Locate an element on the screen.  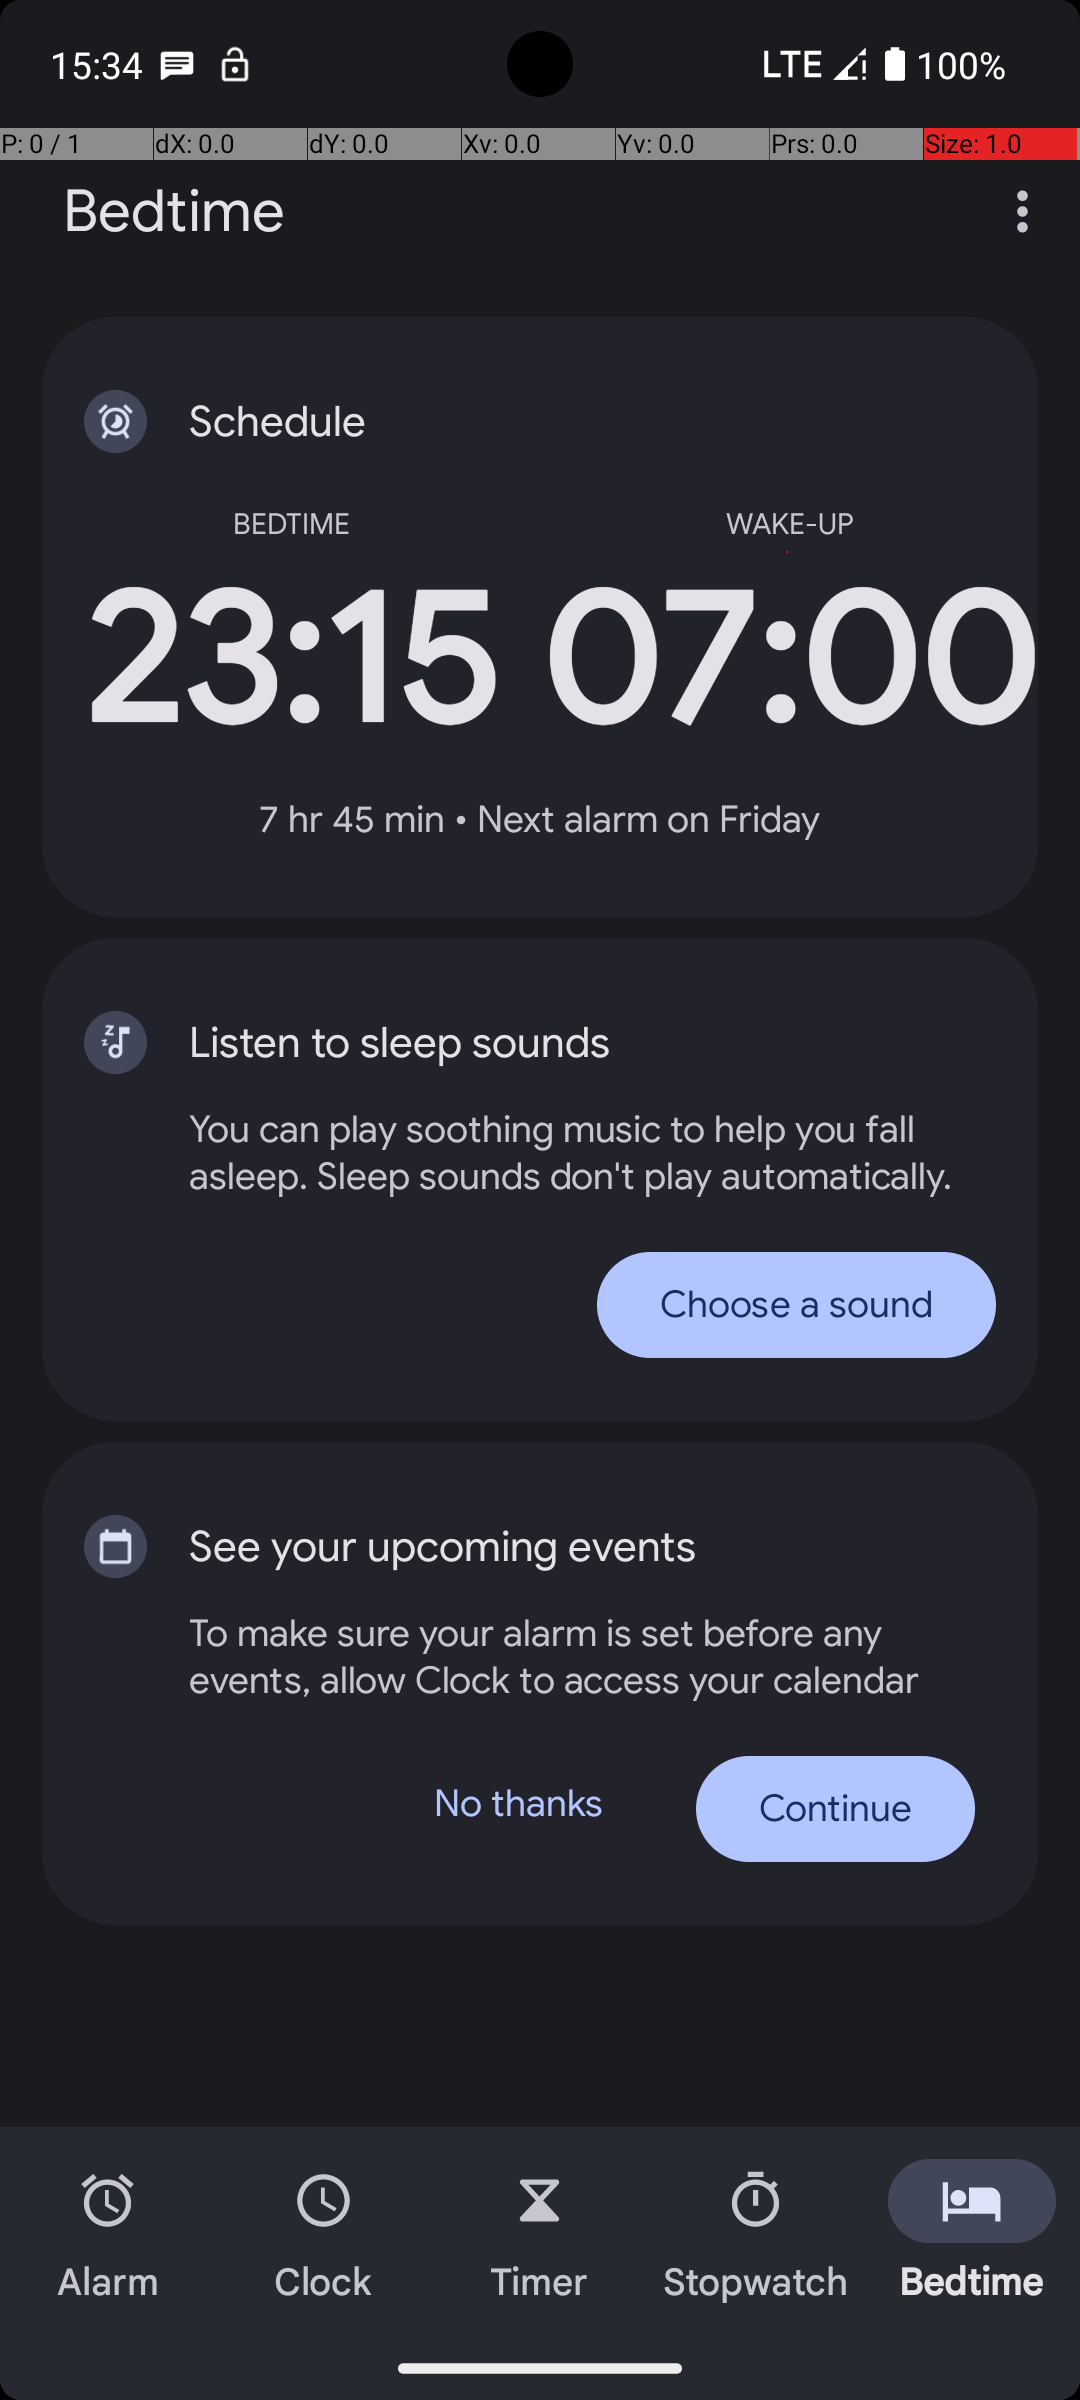
07:00 is located at coordinates (789, 659).